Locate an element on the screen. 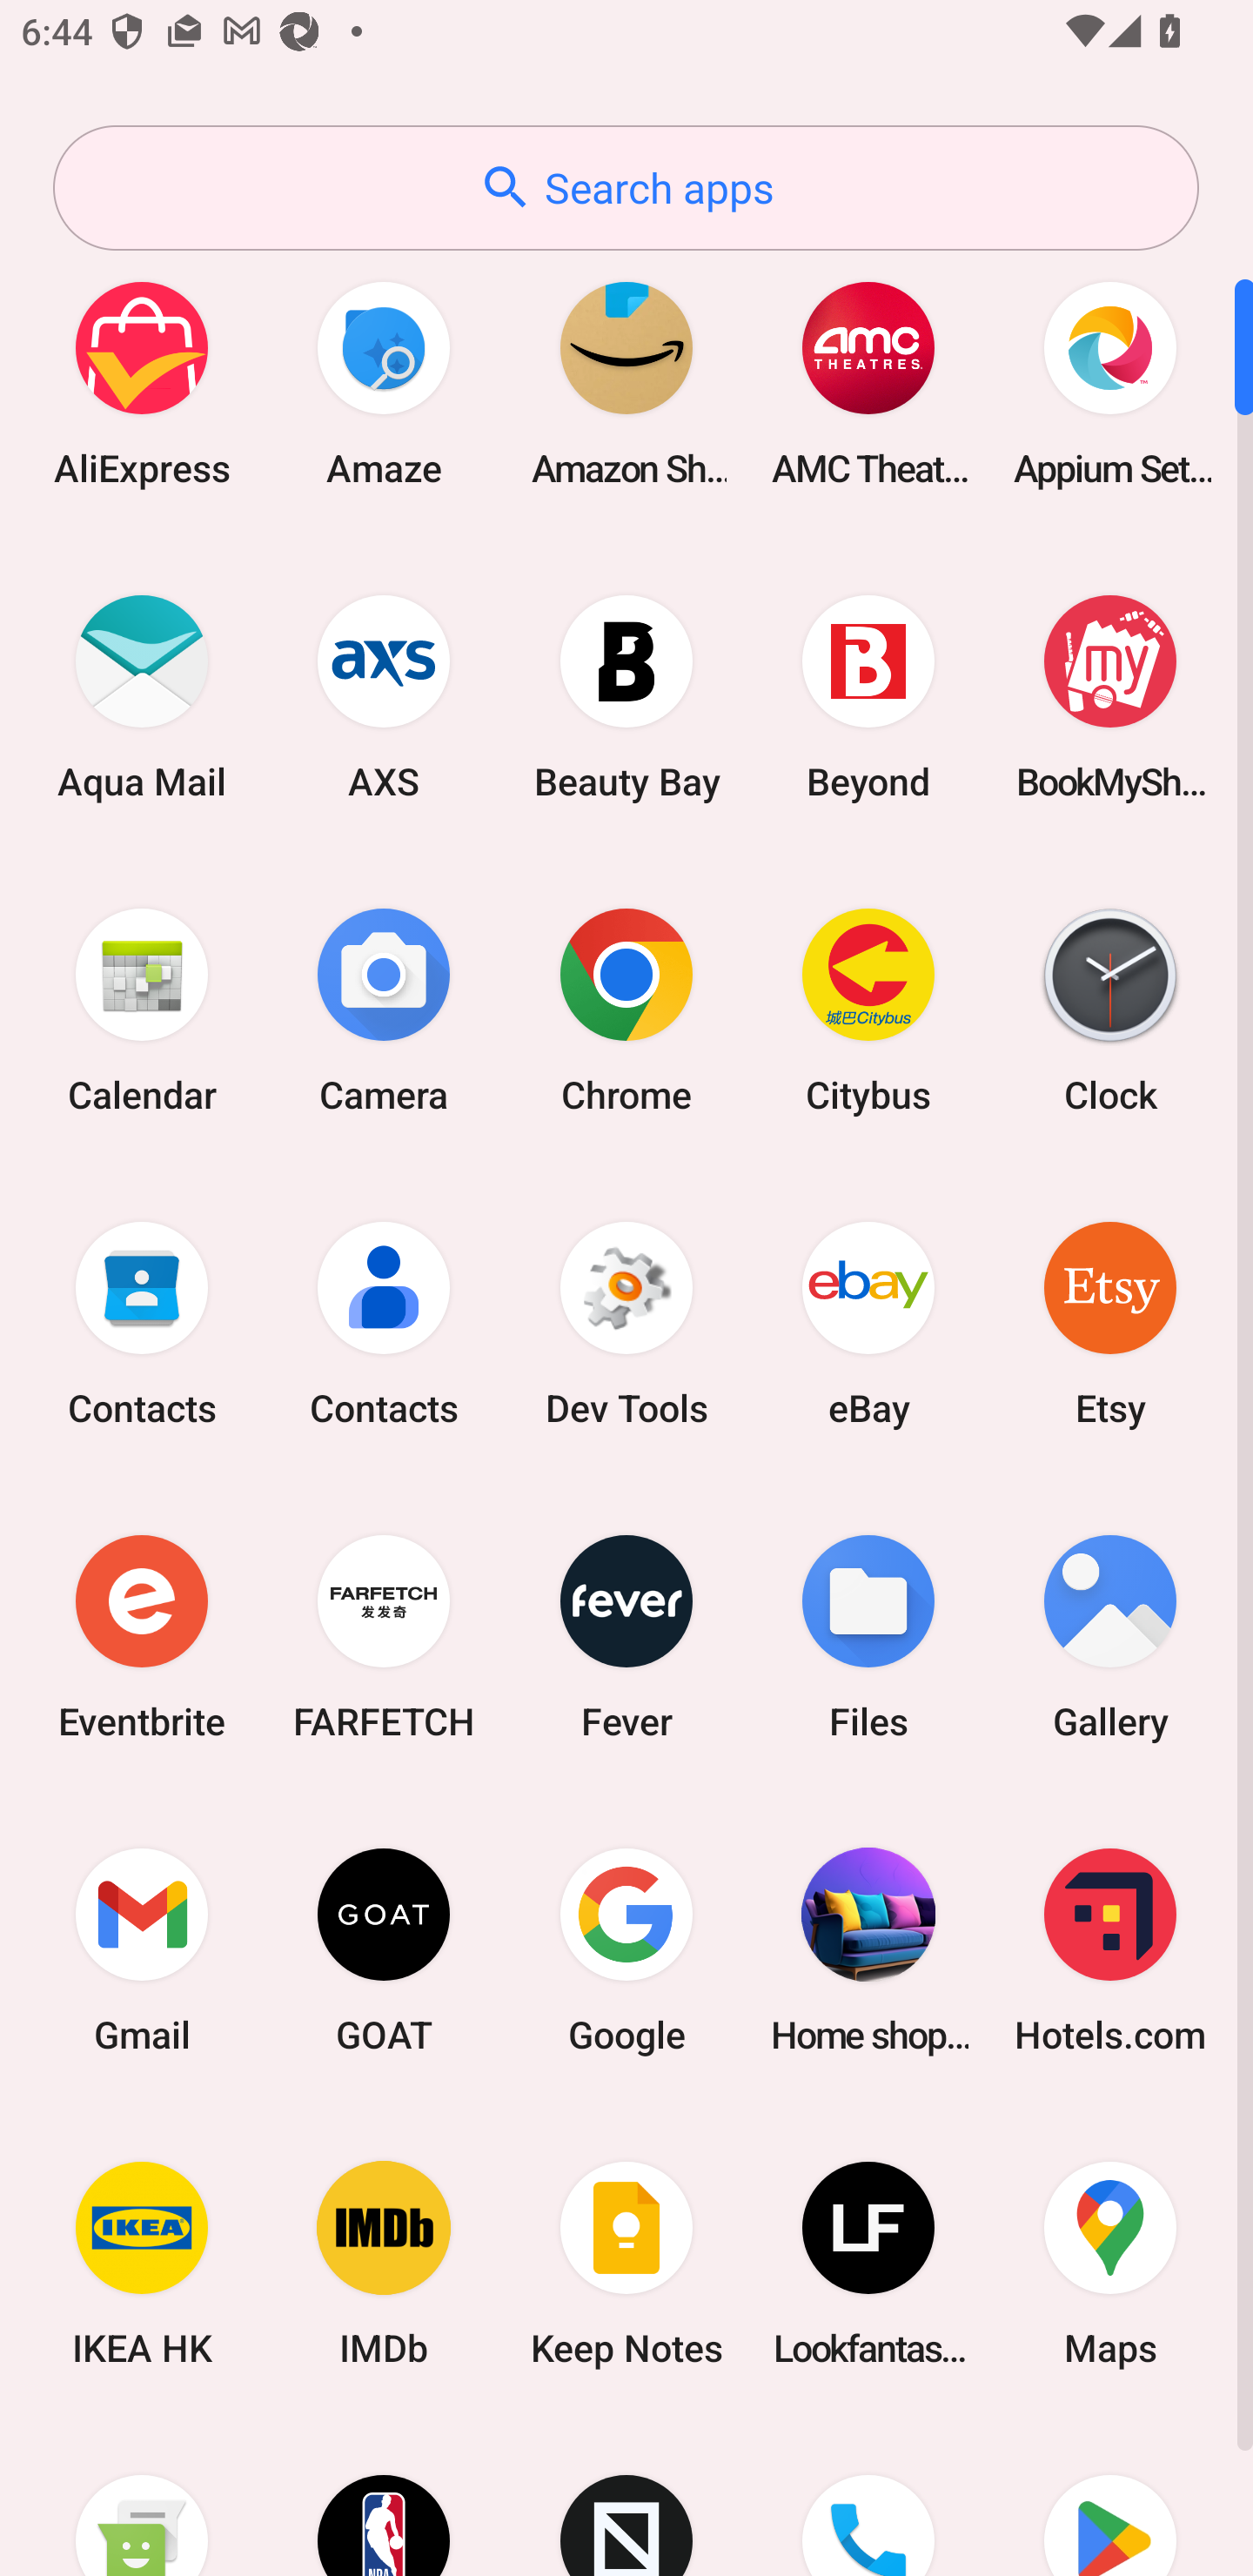  Phone is located at coordinates (868, 2499).